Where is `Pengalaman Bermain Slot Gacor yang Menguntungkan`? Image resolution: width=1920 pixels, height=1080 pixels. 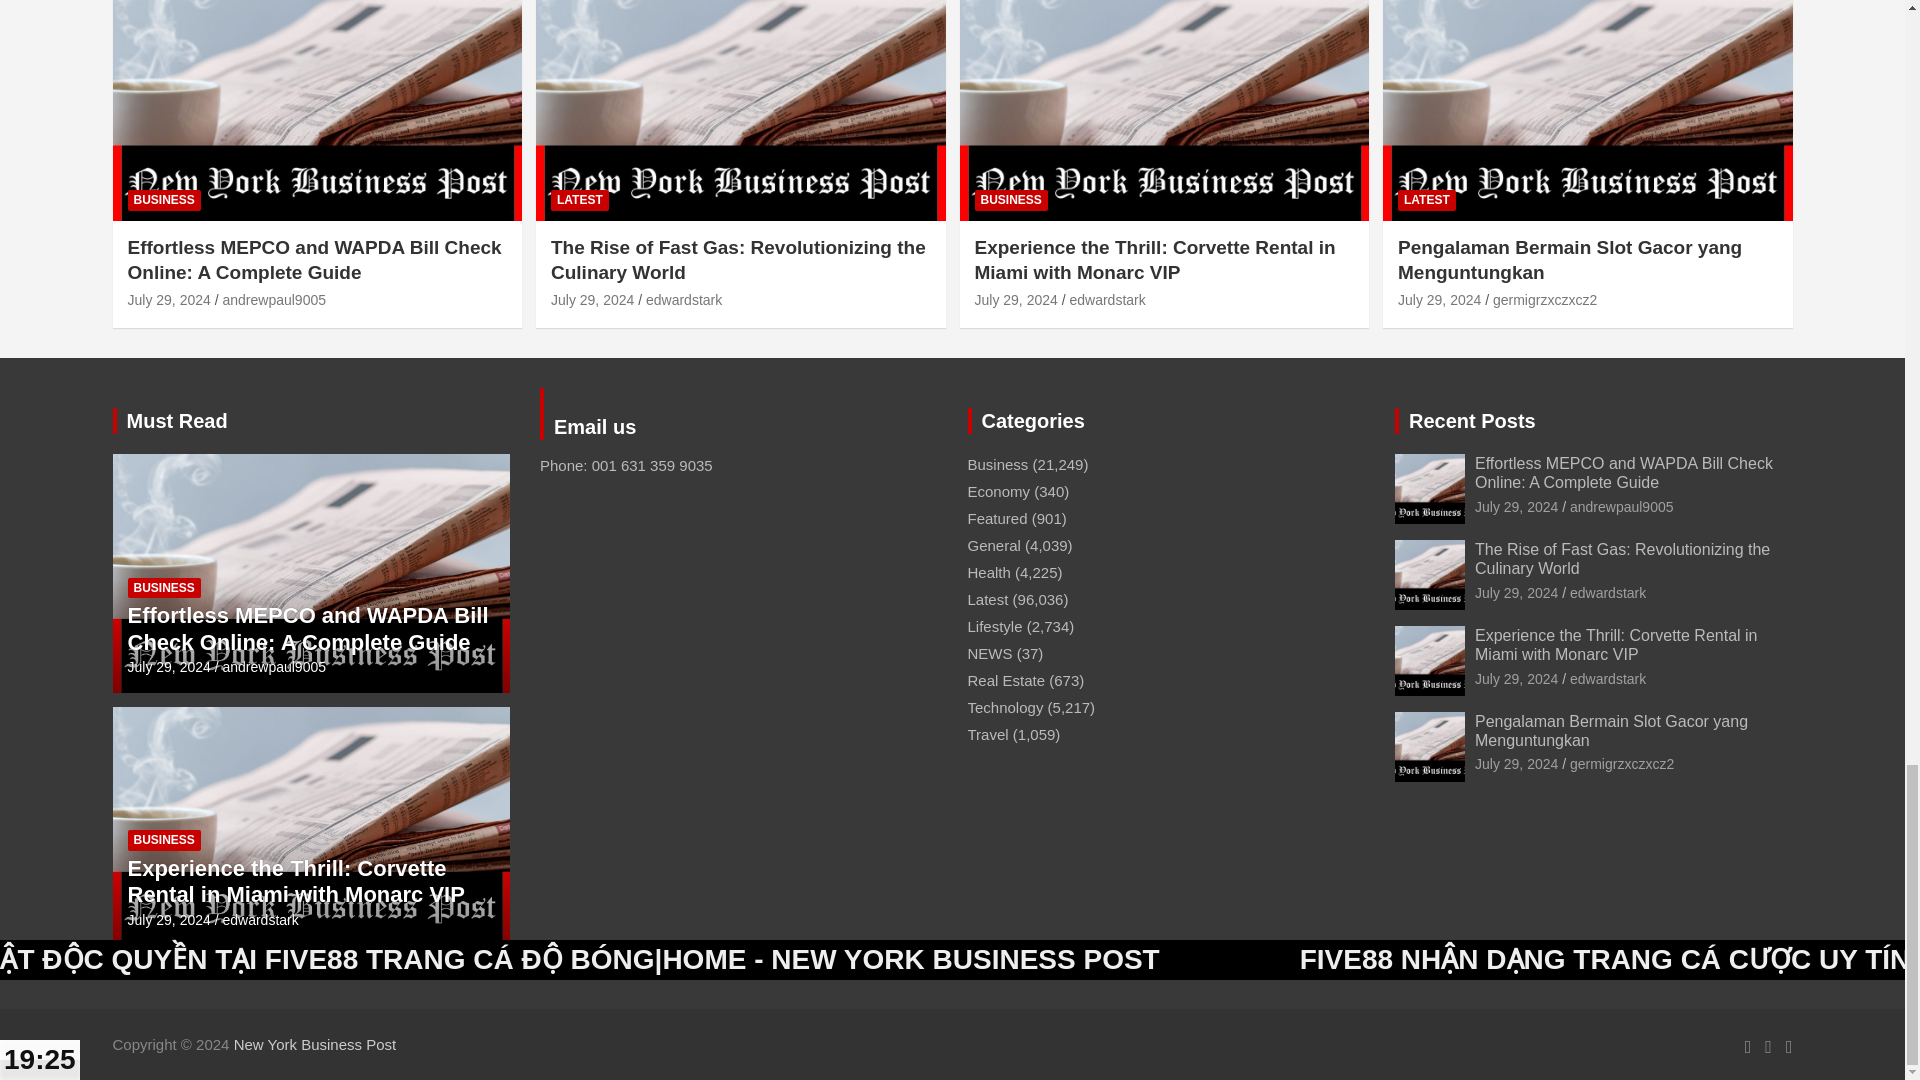
Pengalaman Bermain Slot Gacor yang Menguntungkan is located at coordinates (1438, 299).